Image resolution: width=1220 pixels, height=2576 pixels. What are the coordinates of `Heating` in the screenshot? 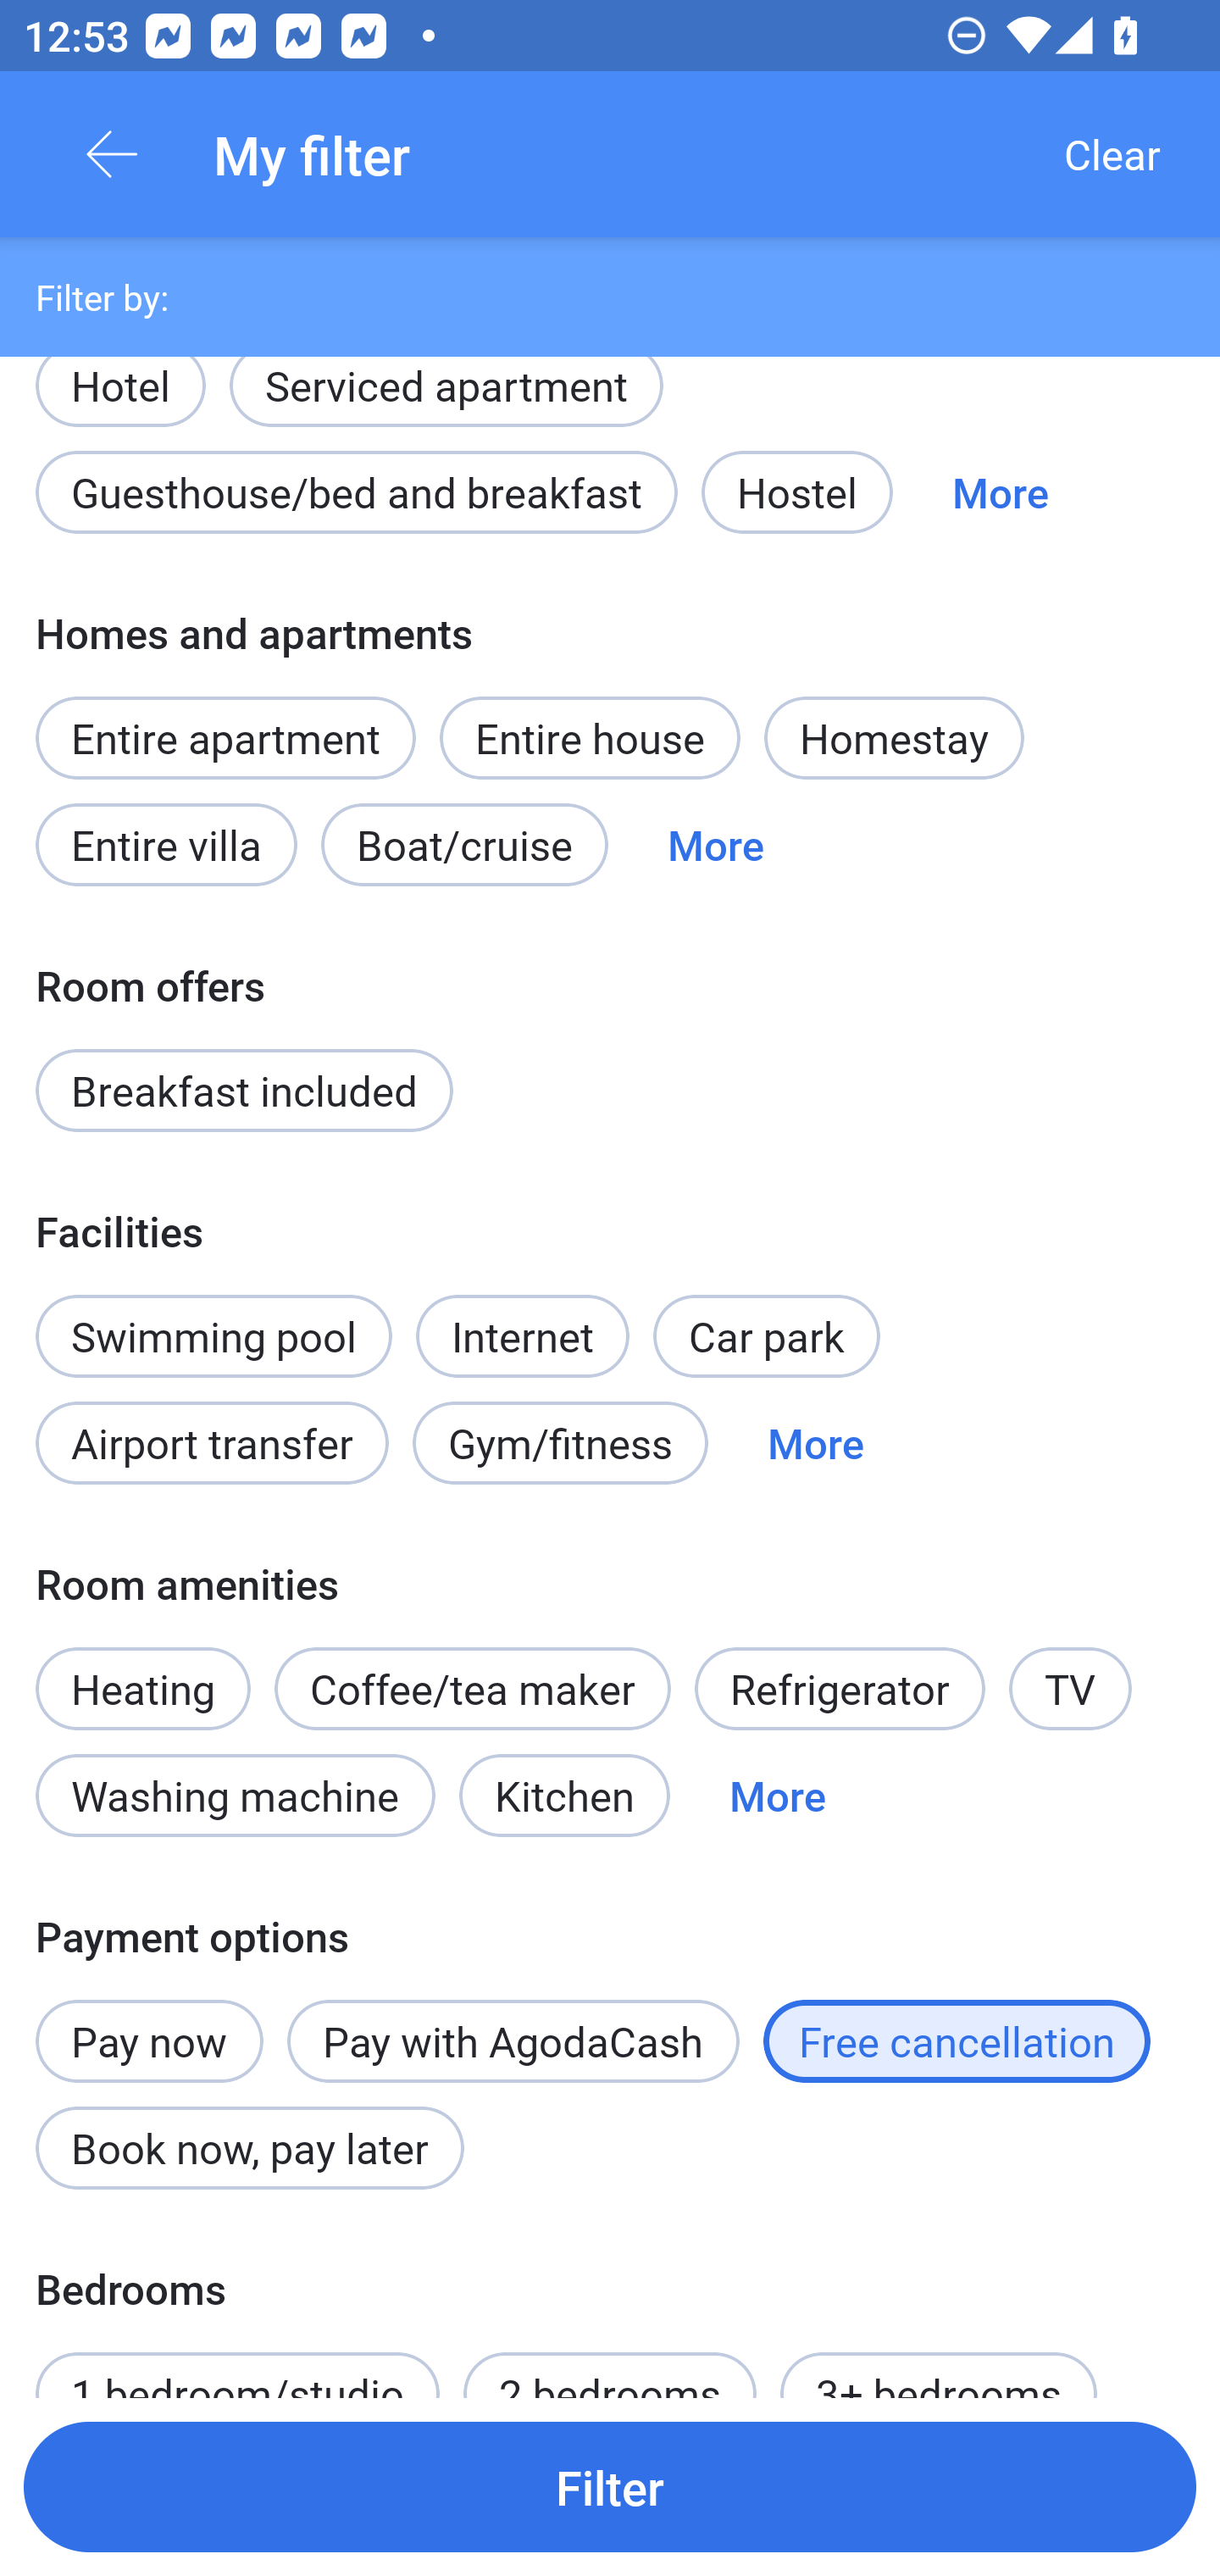 It's located at (142, 1670).